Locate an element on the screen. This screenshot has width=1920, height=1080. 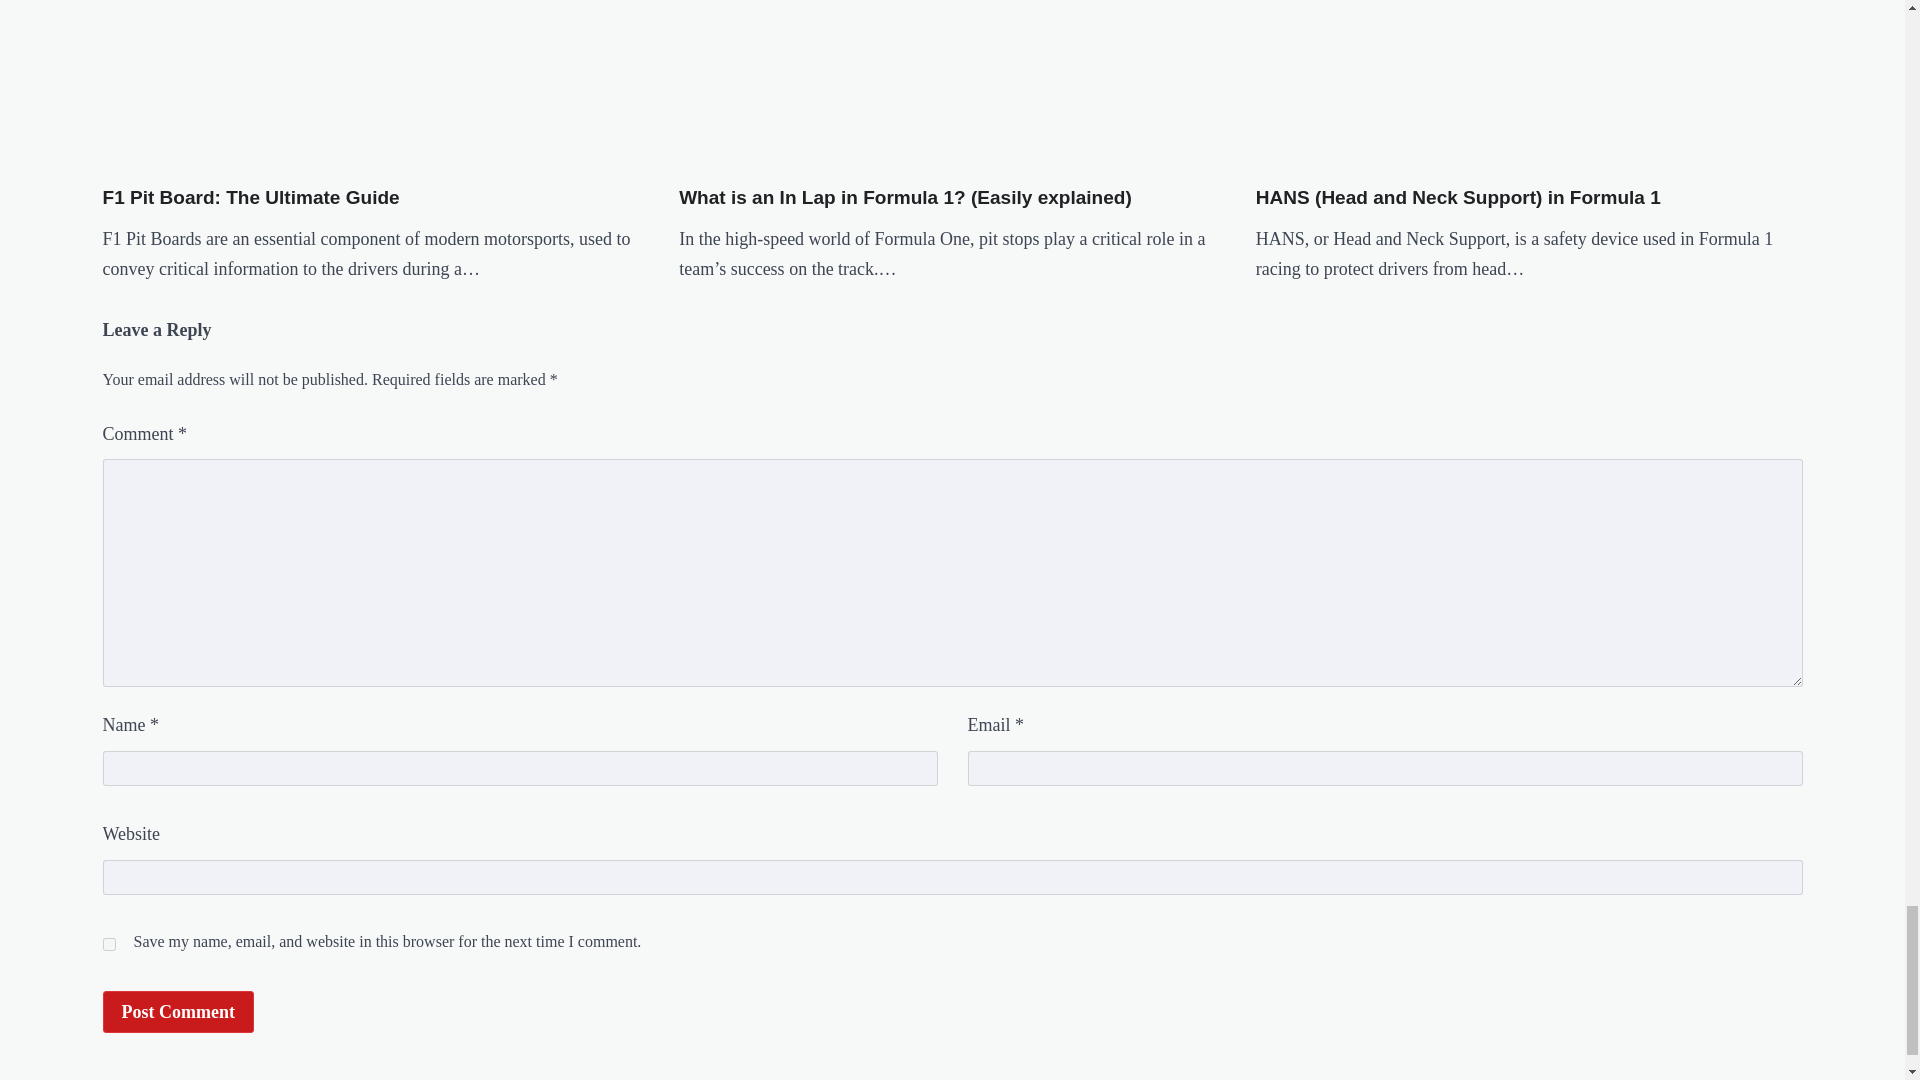
F1 Pit Board: The Ultimate Guide is located at coordinates (250, 198).